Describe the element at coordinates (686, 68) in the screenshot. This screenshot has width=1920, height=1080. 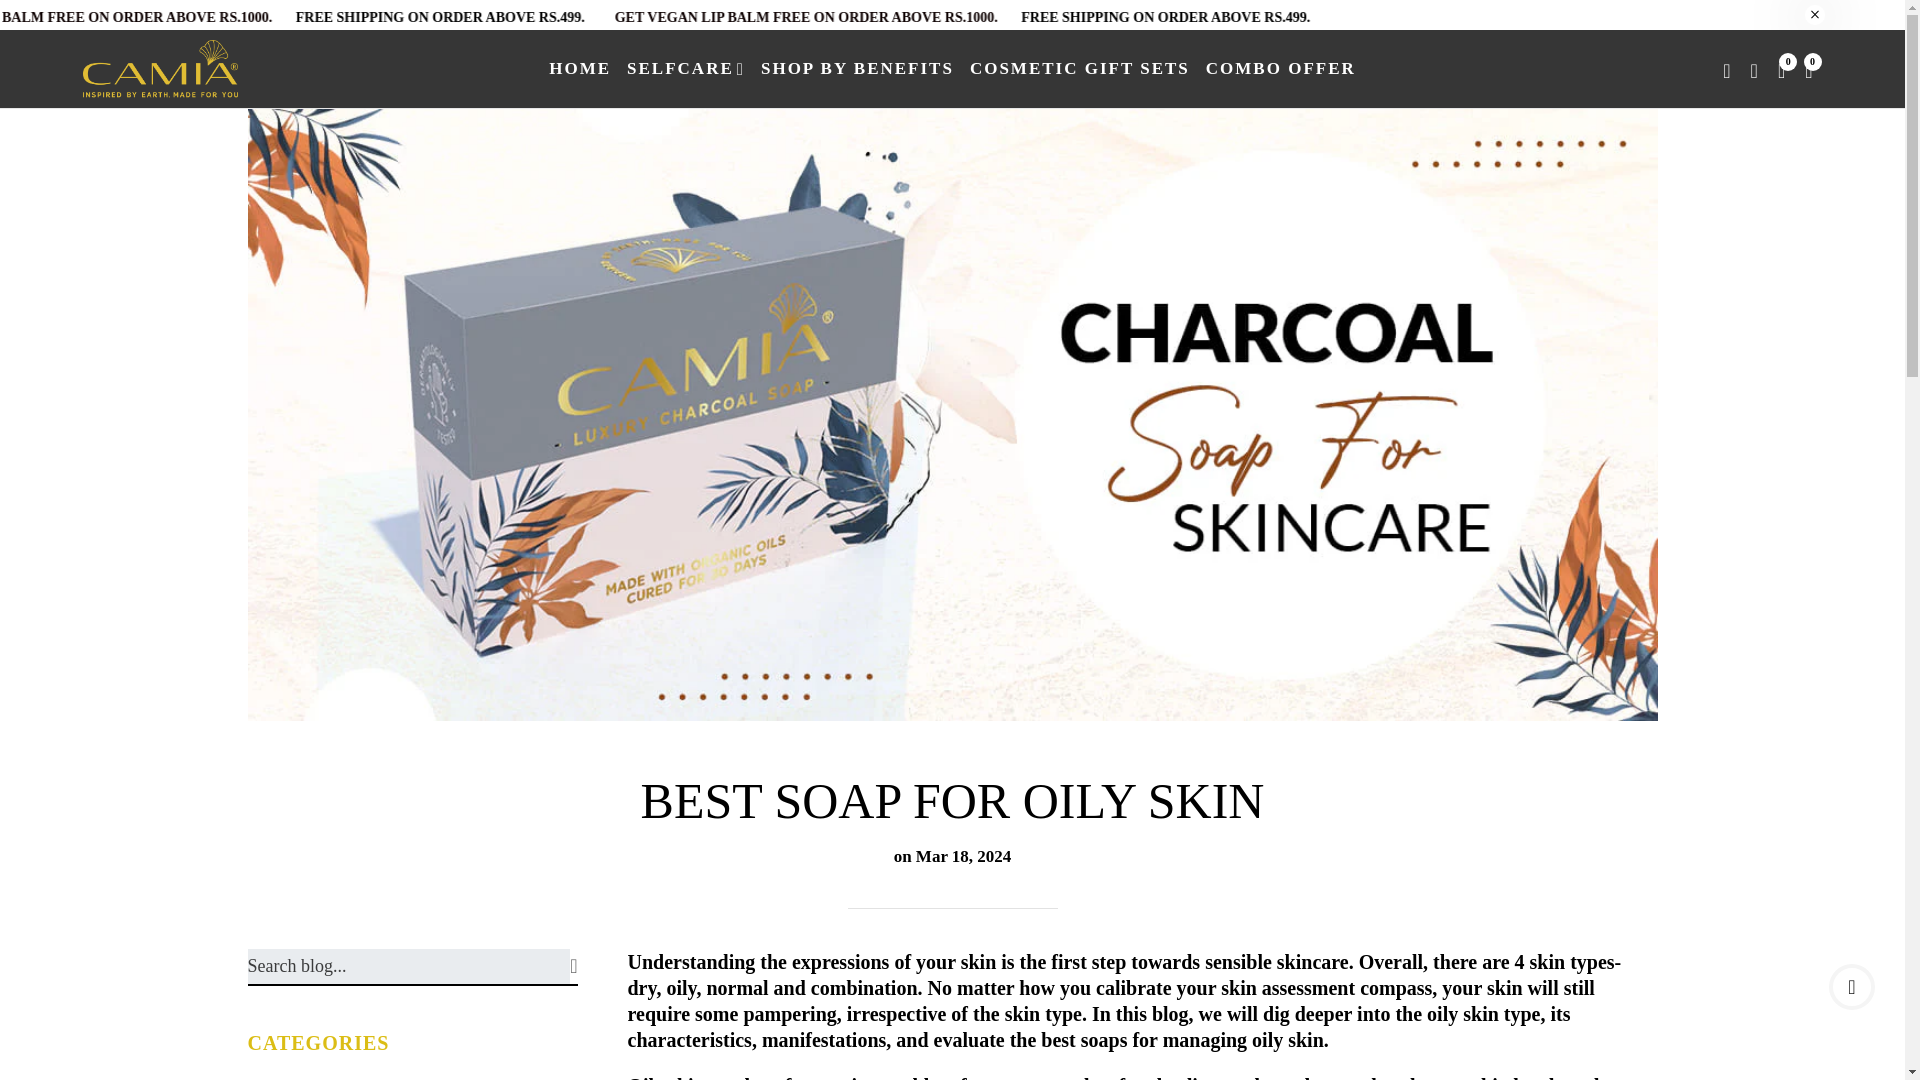
I see `SELFCARE` at that location.